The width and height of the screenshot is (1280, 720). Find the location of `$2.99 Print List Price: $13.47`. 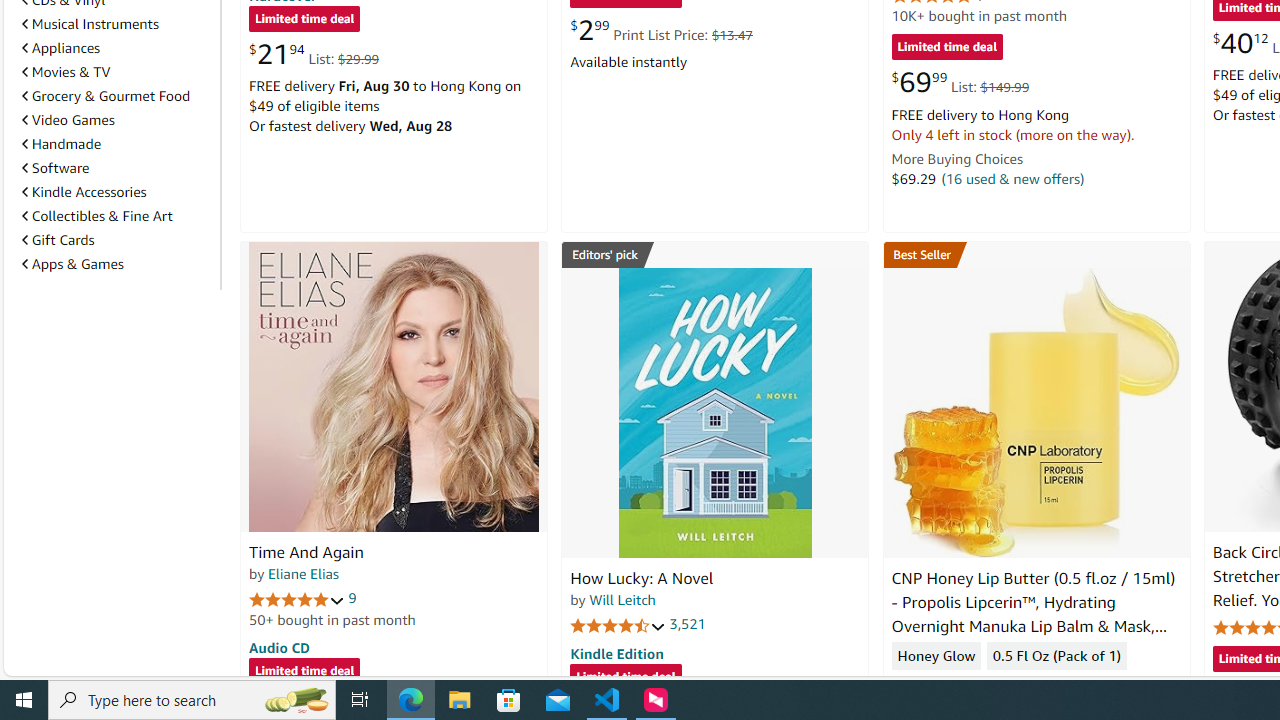

$2.99 Print List Price: $13.47 is located at coordinates (660, 30).